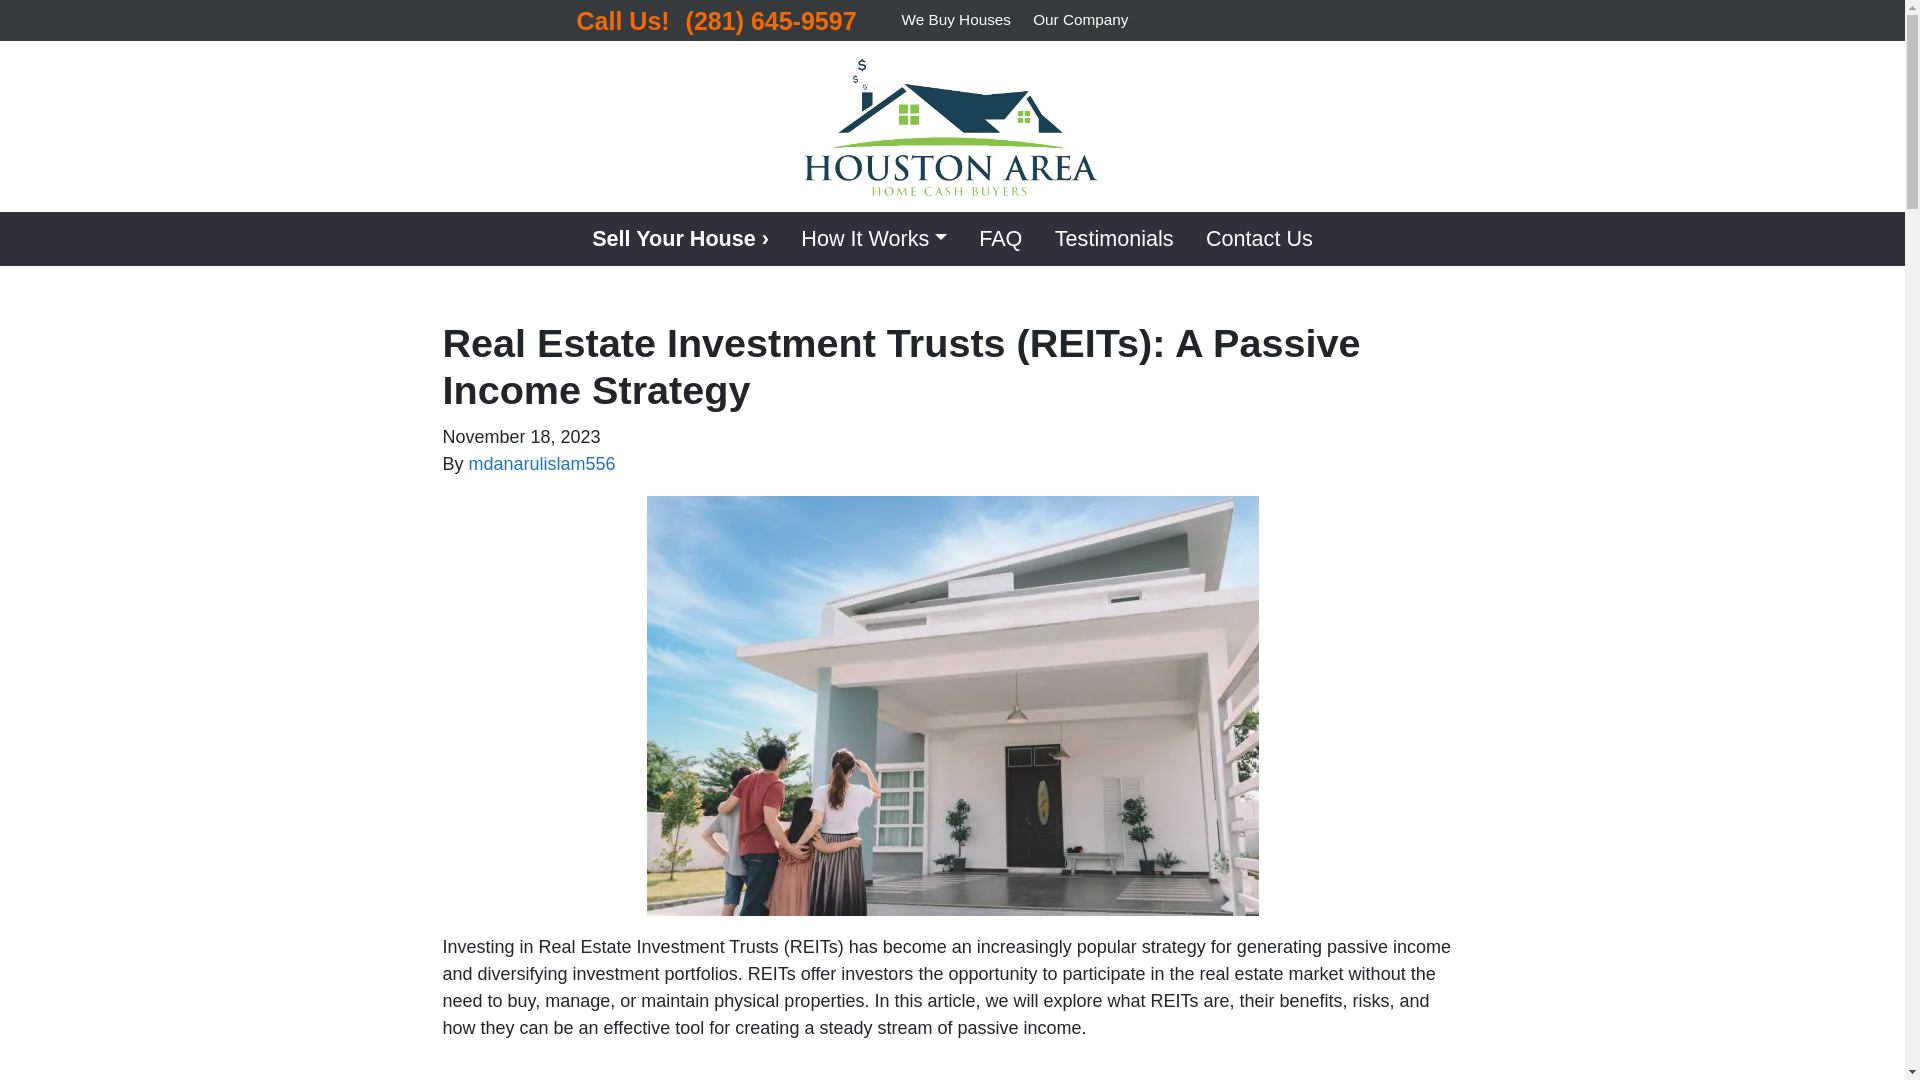  I want to click on Zillow, so click(1294, 20).